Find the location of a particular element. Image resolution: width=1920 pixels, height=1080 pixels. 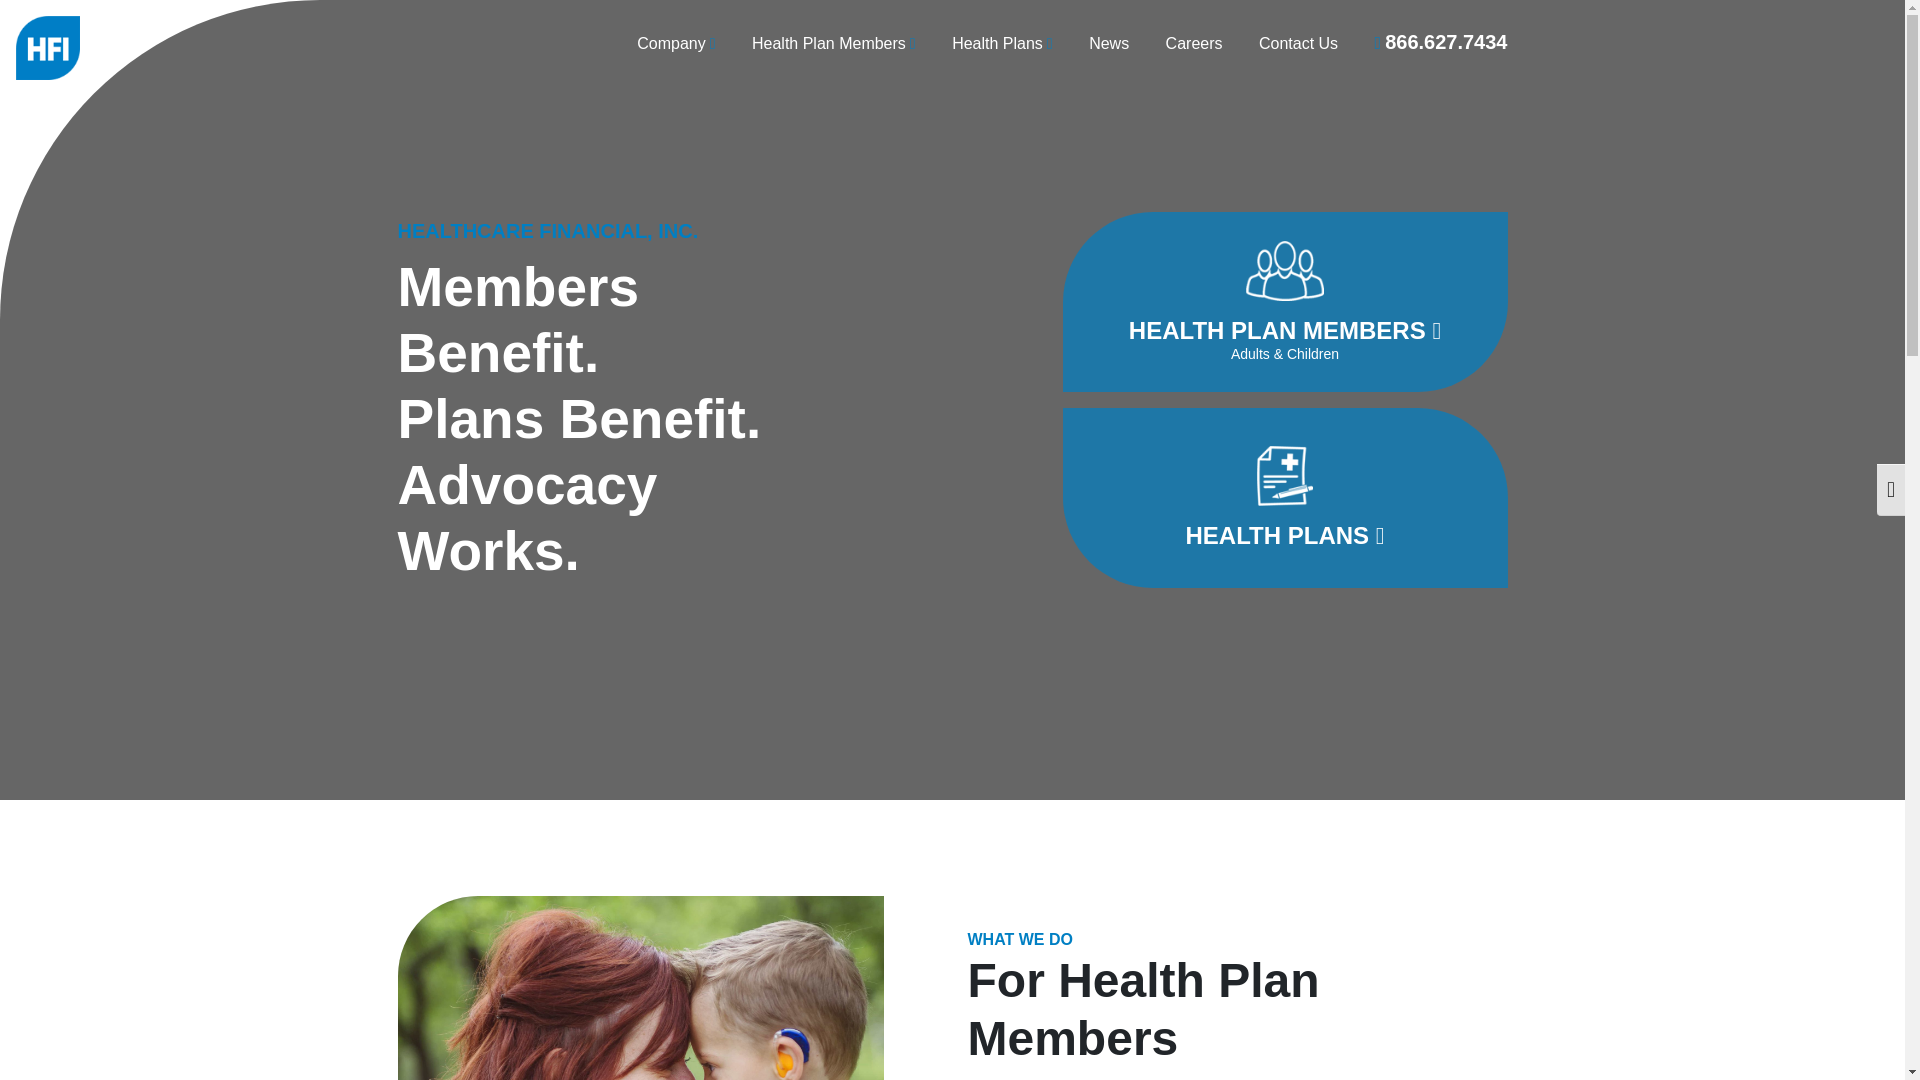

Contact Us is located at coordinates (1298, 44).